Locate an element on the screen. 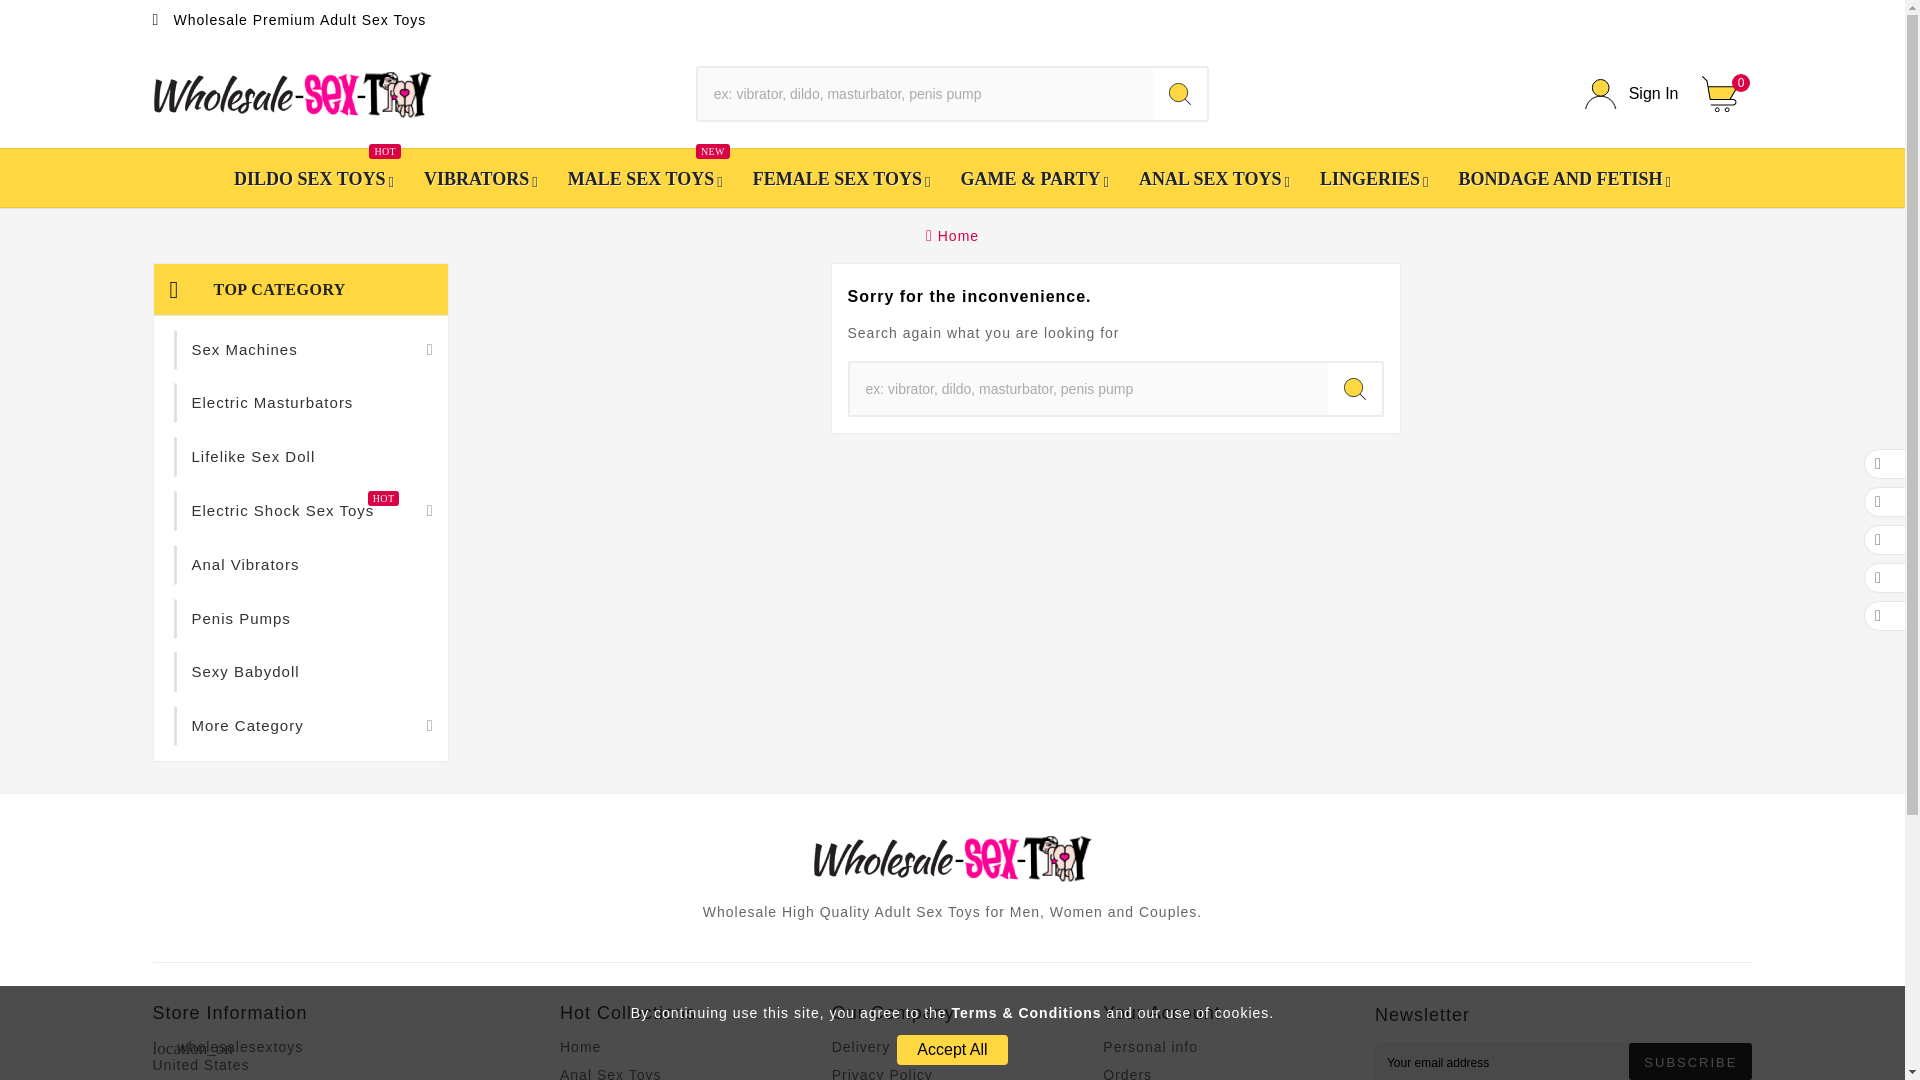 This screenshot has width=1920, height=1080. Home is located at coordinates (860, 1046).